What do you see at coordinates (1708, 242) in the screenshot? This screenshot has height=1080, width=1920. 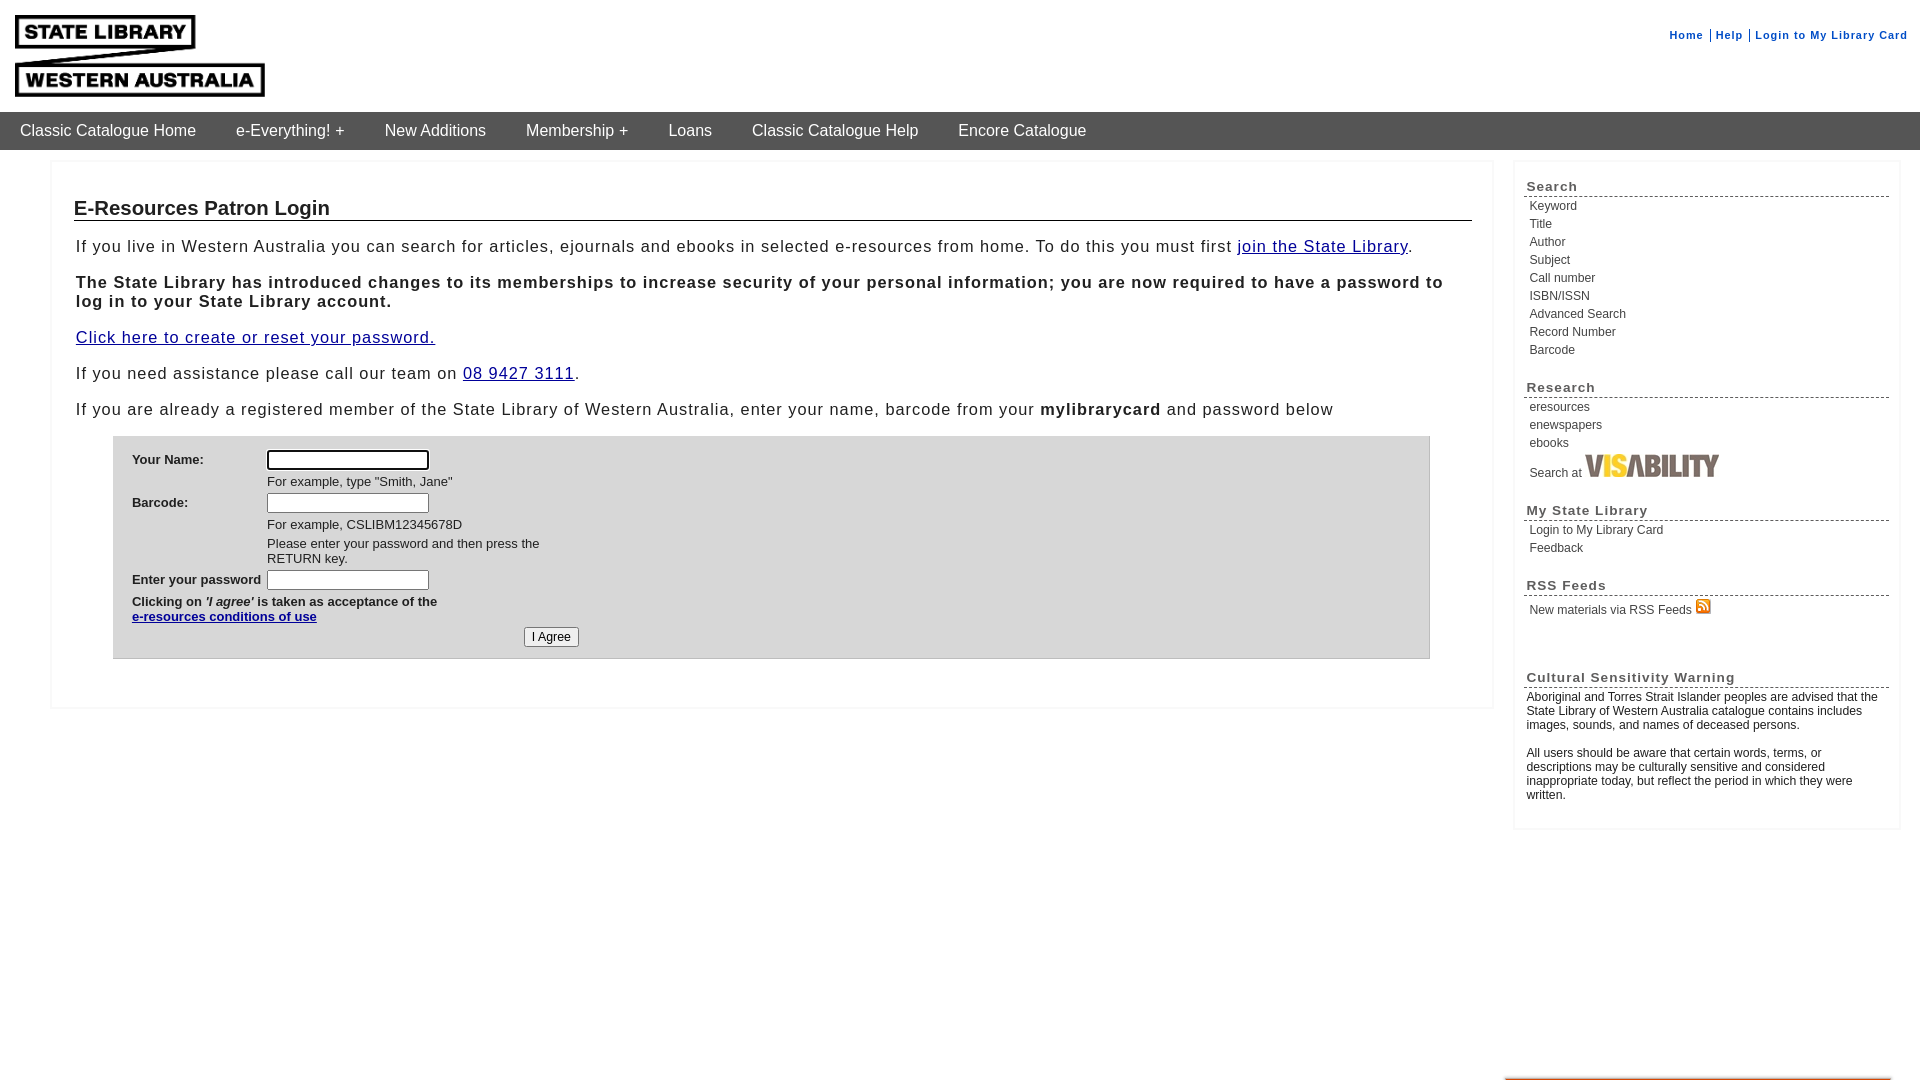 I see `Author` at bounding box center [1708, 242].